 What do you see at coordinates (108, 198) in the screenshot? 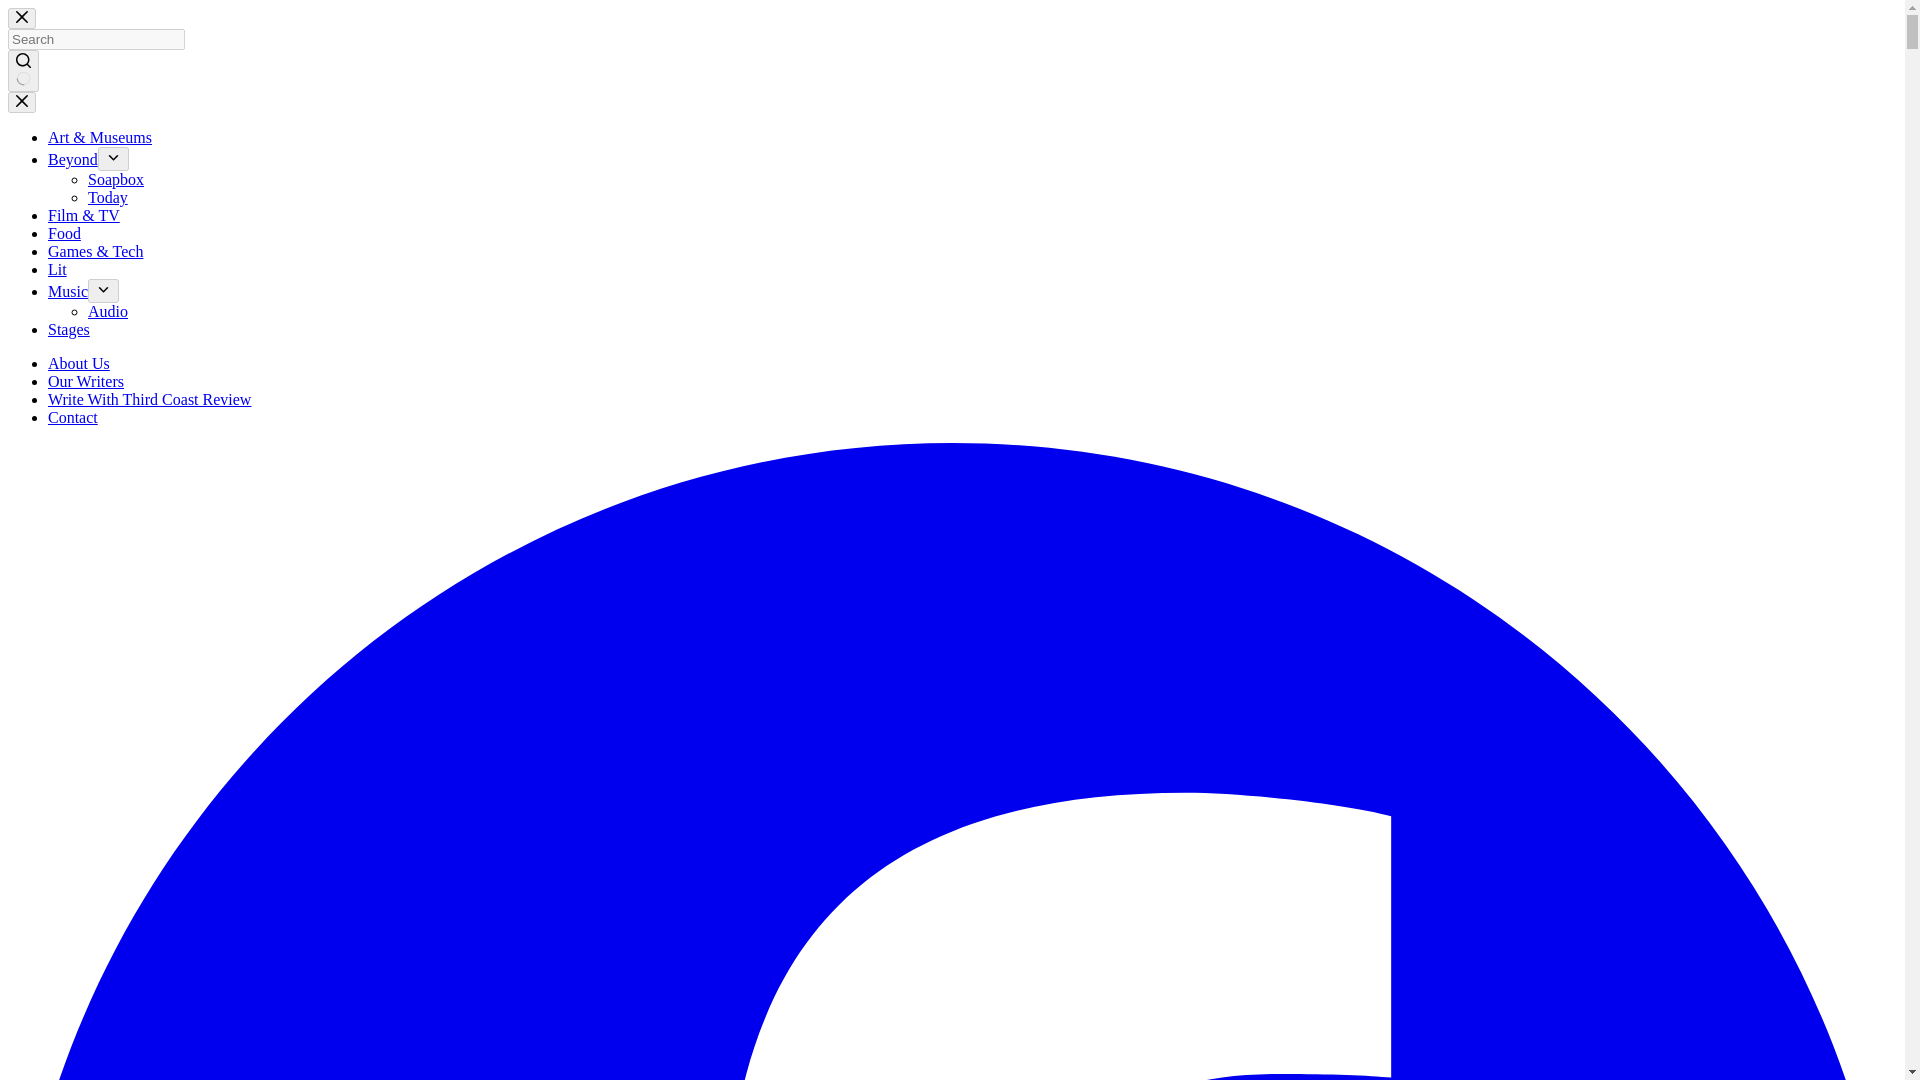
I see `Today` at bounding box center [108, 198].